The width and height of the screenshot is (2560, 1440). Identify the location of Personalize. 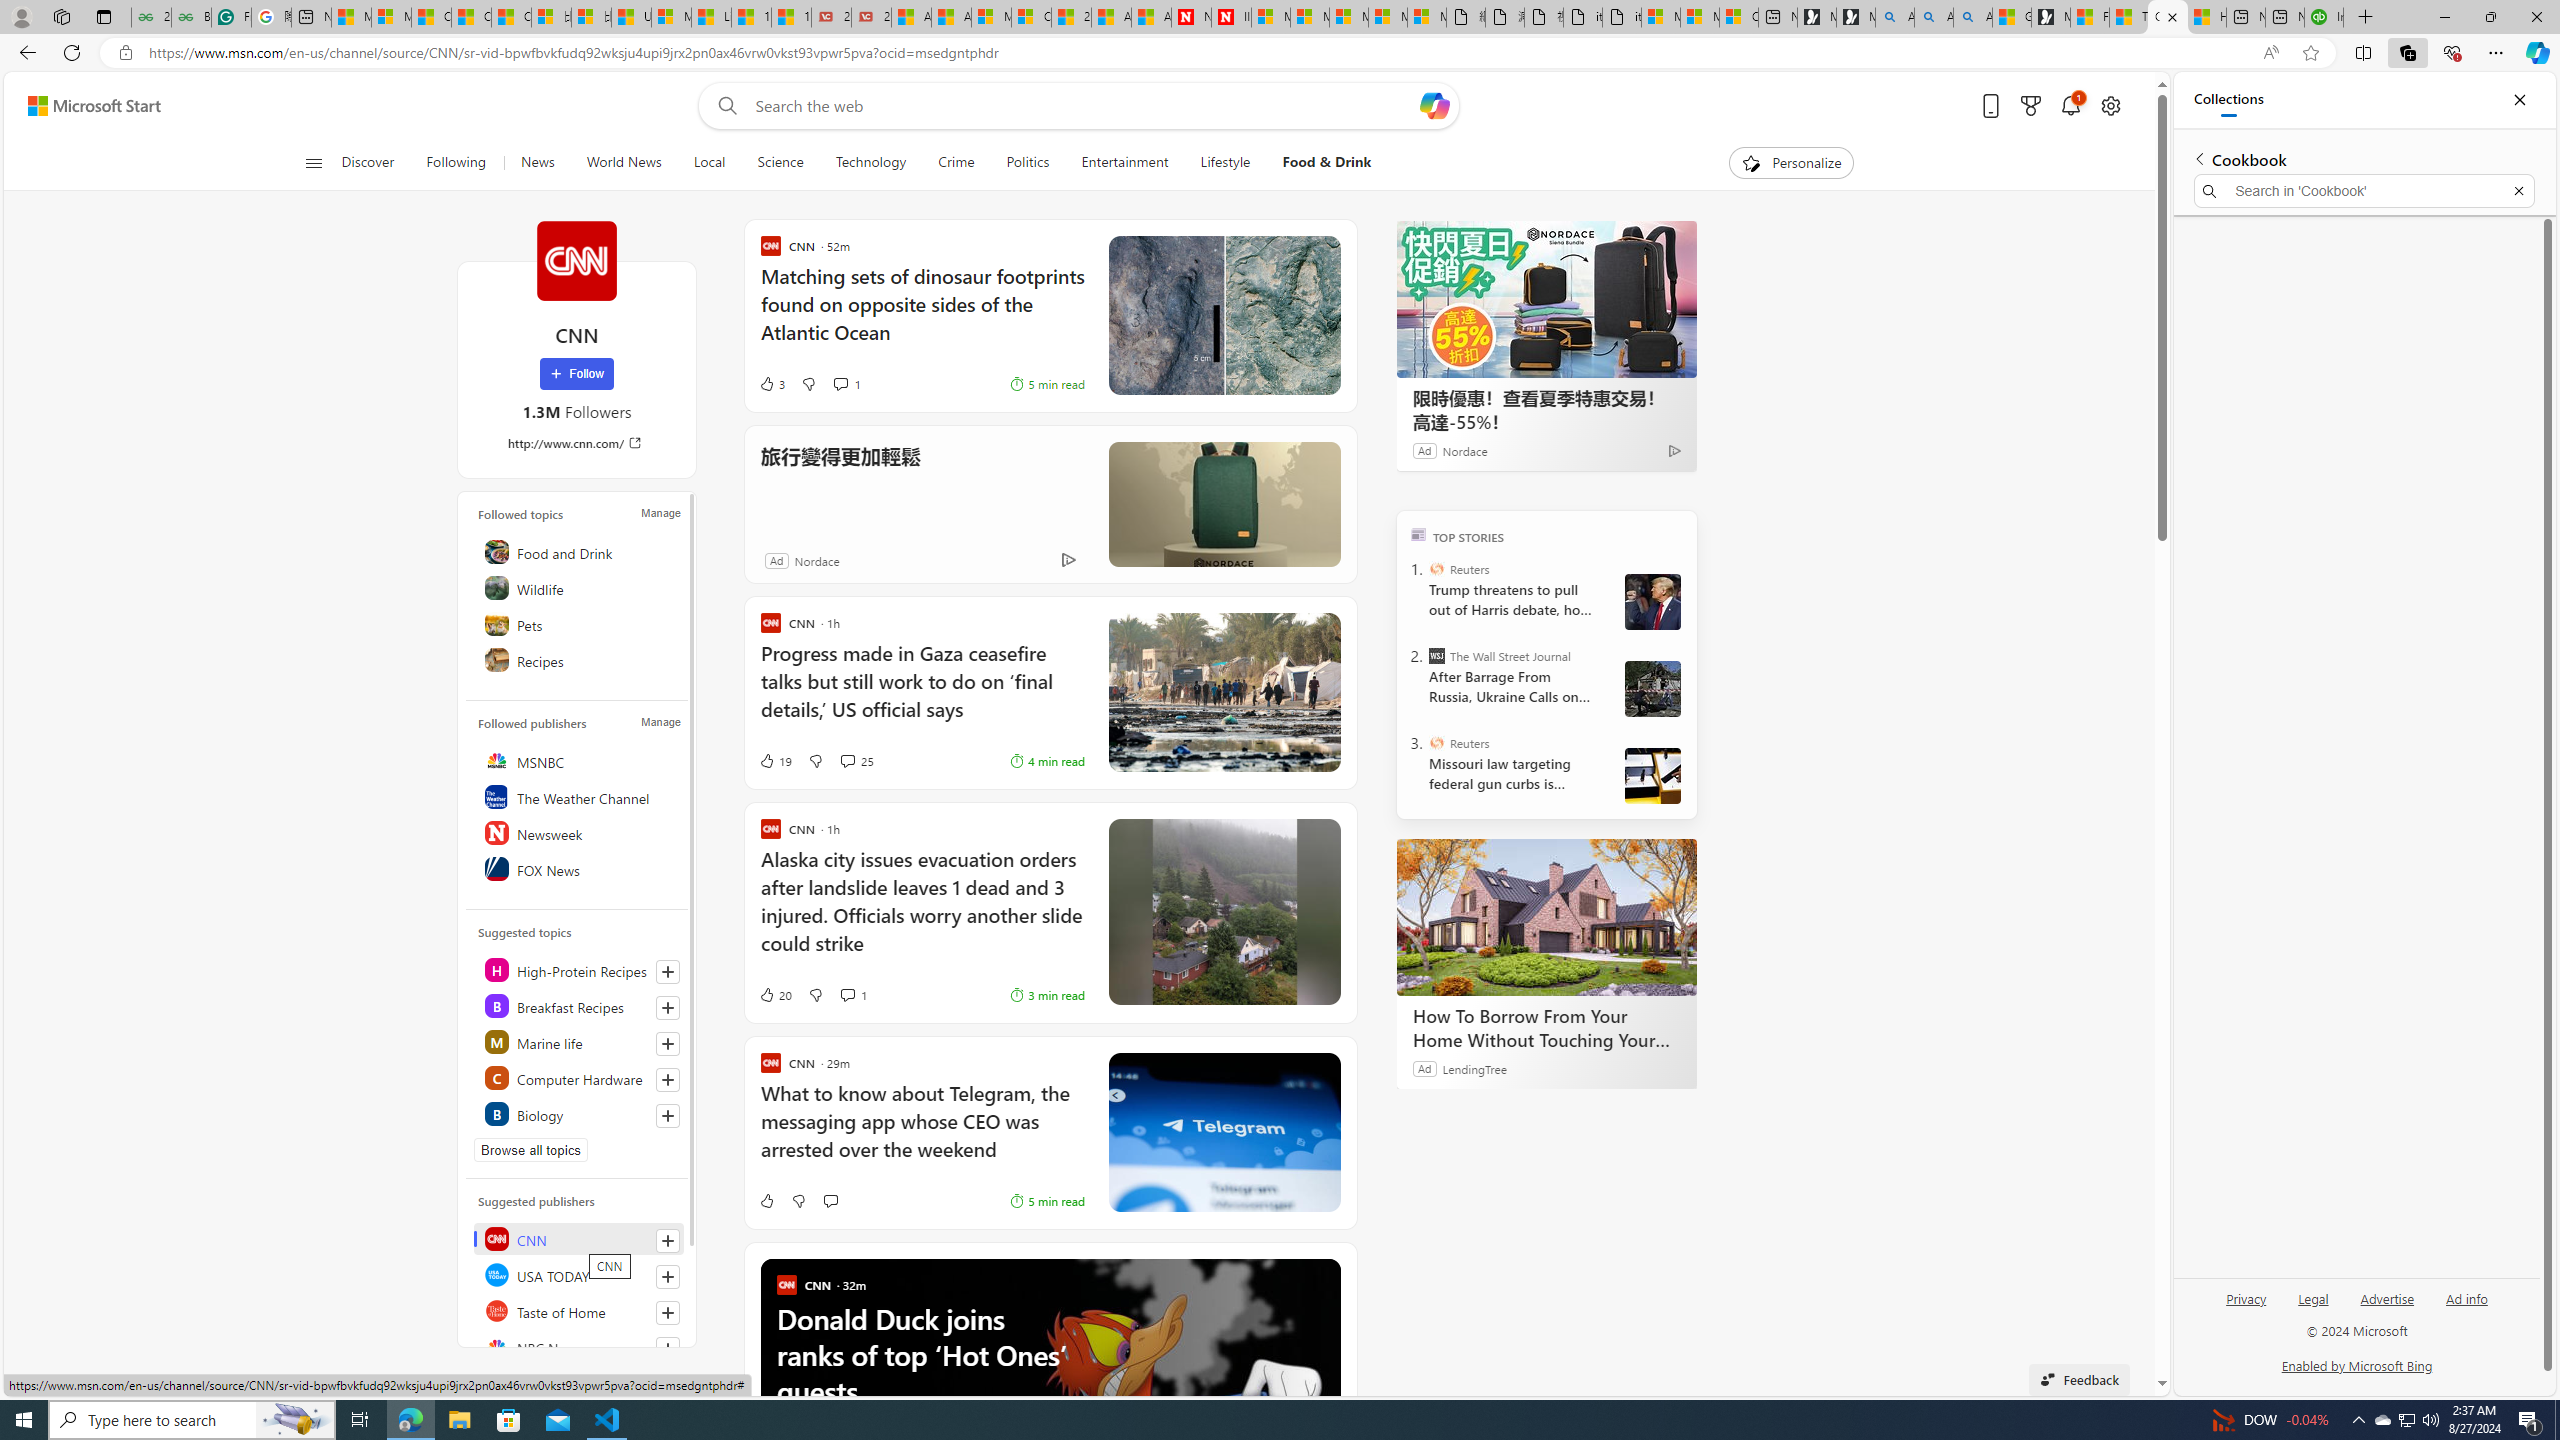
(1792, 163).